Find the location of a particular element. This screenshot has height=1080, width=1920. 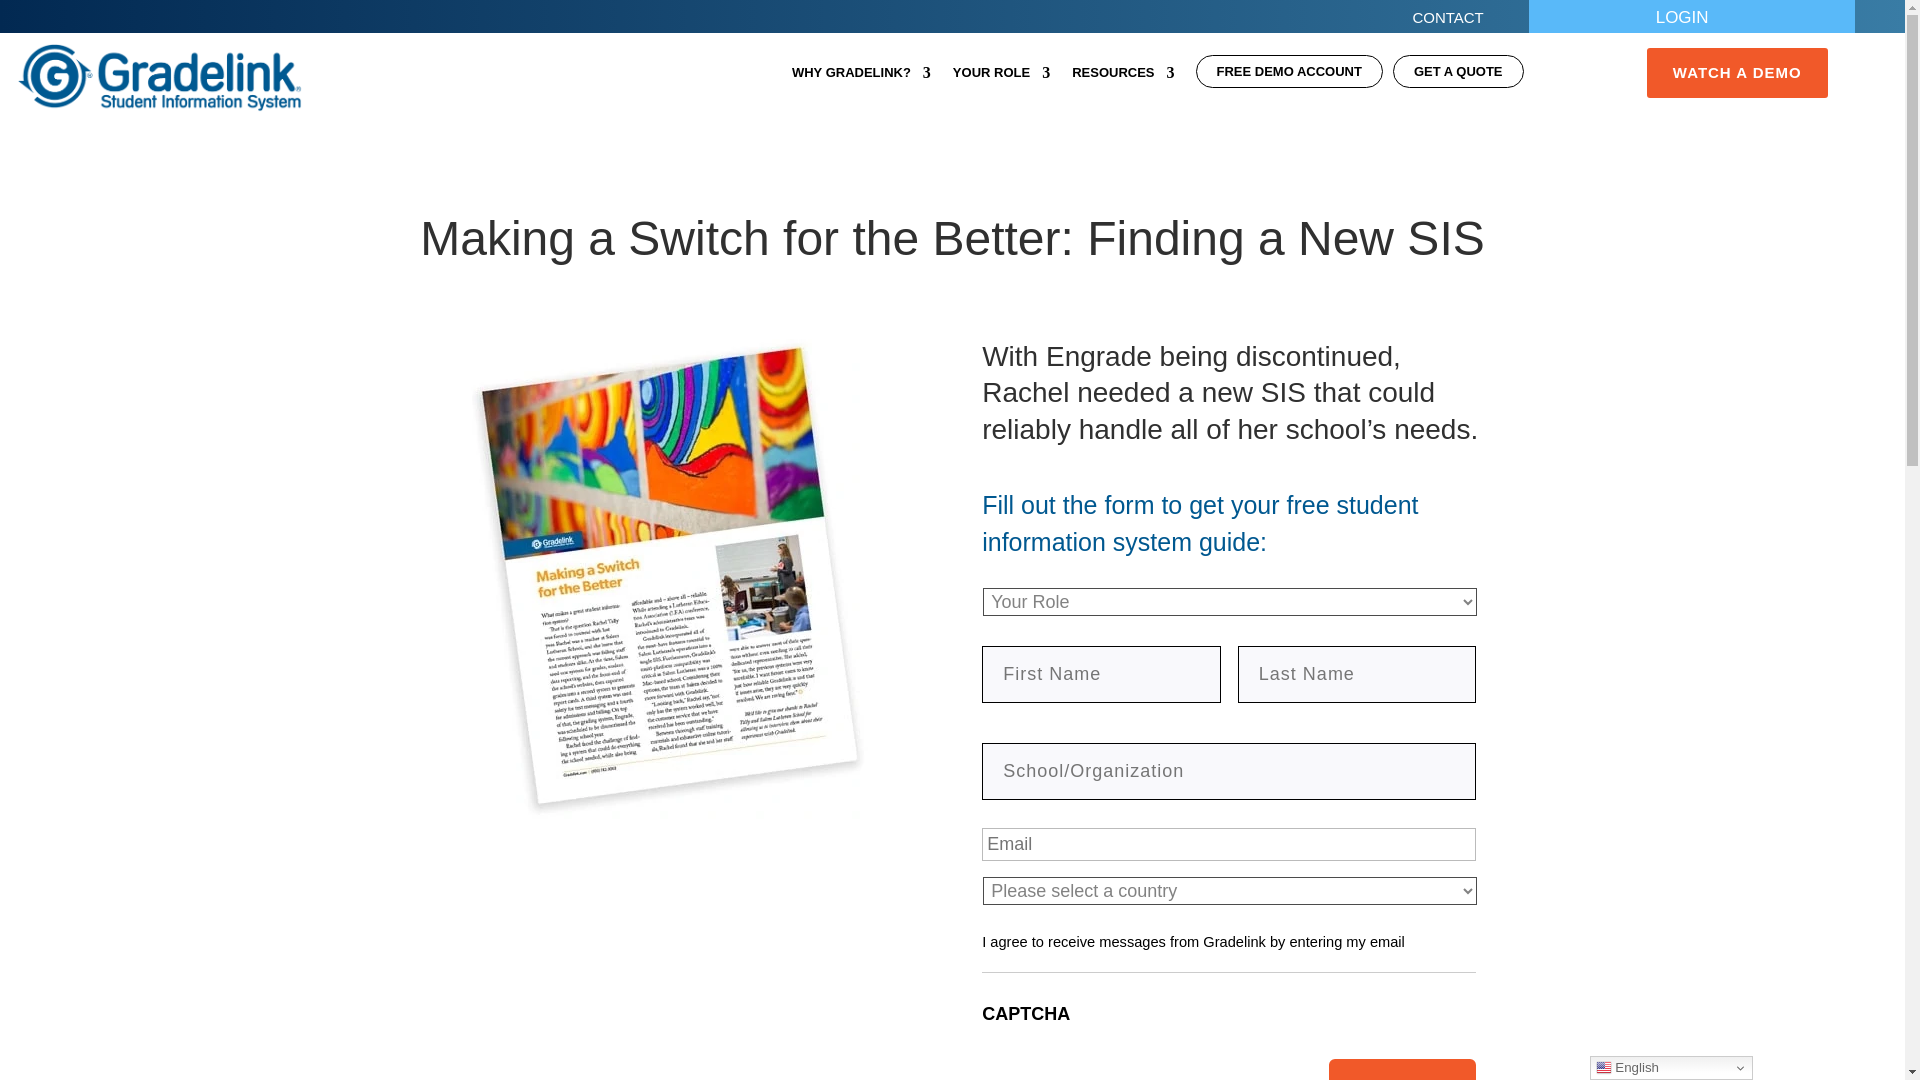

WHY GRADELINK? is located at coordinates (861, 76).